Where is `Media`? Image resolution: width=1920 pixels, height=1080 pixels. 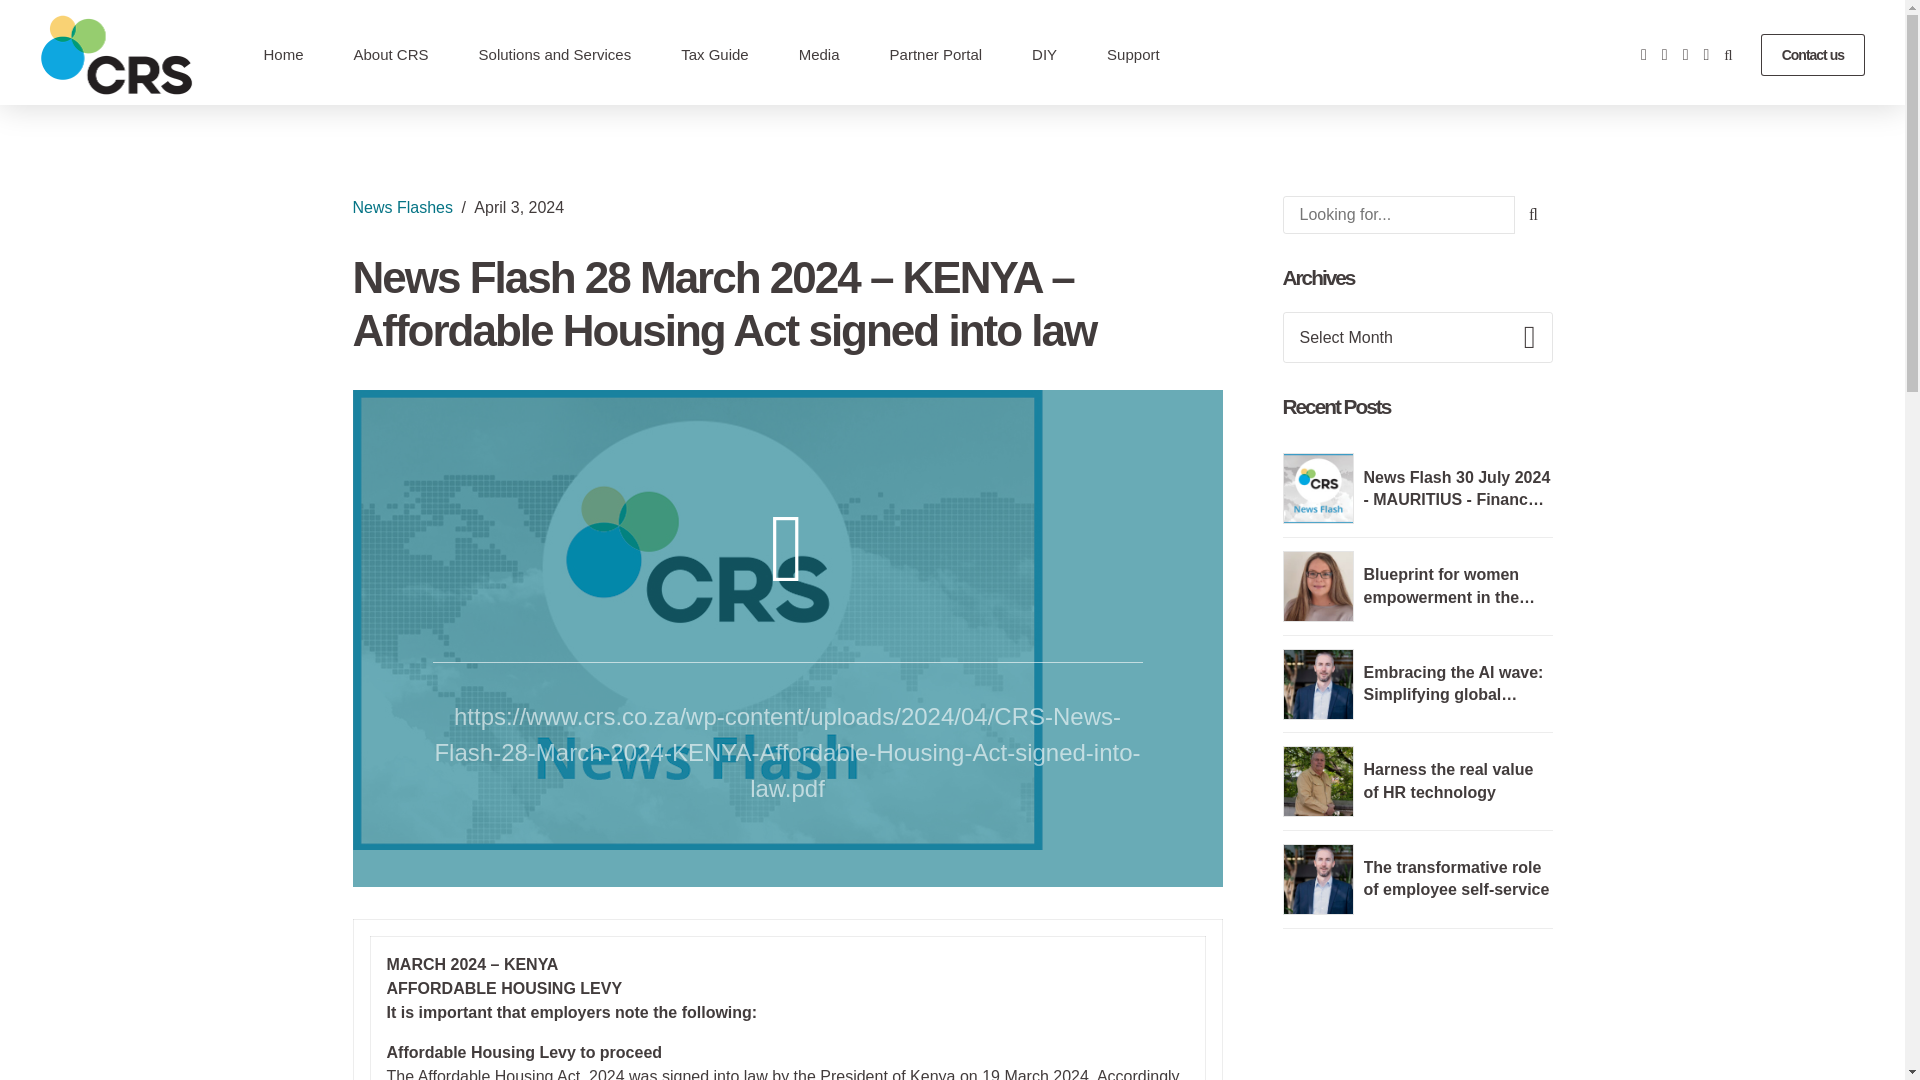 Media is located at coordinates (820, 54).